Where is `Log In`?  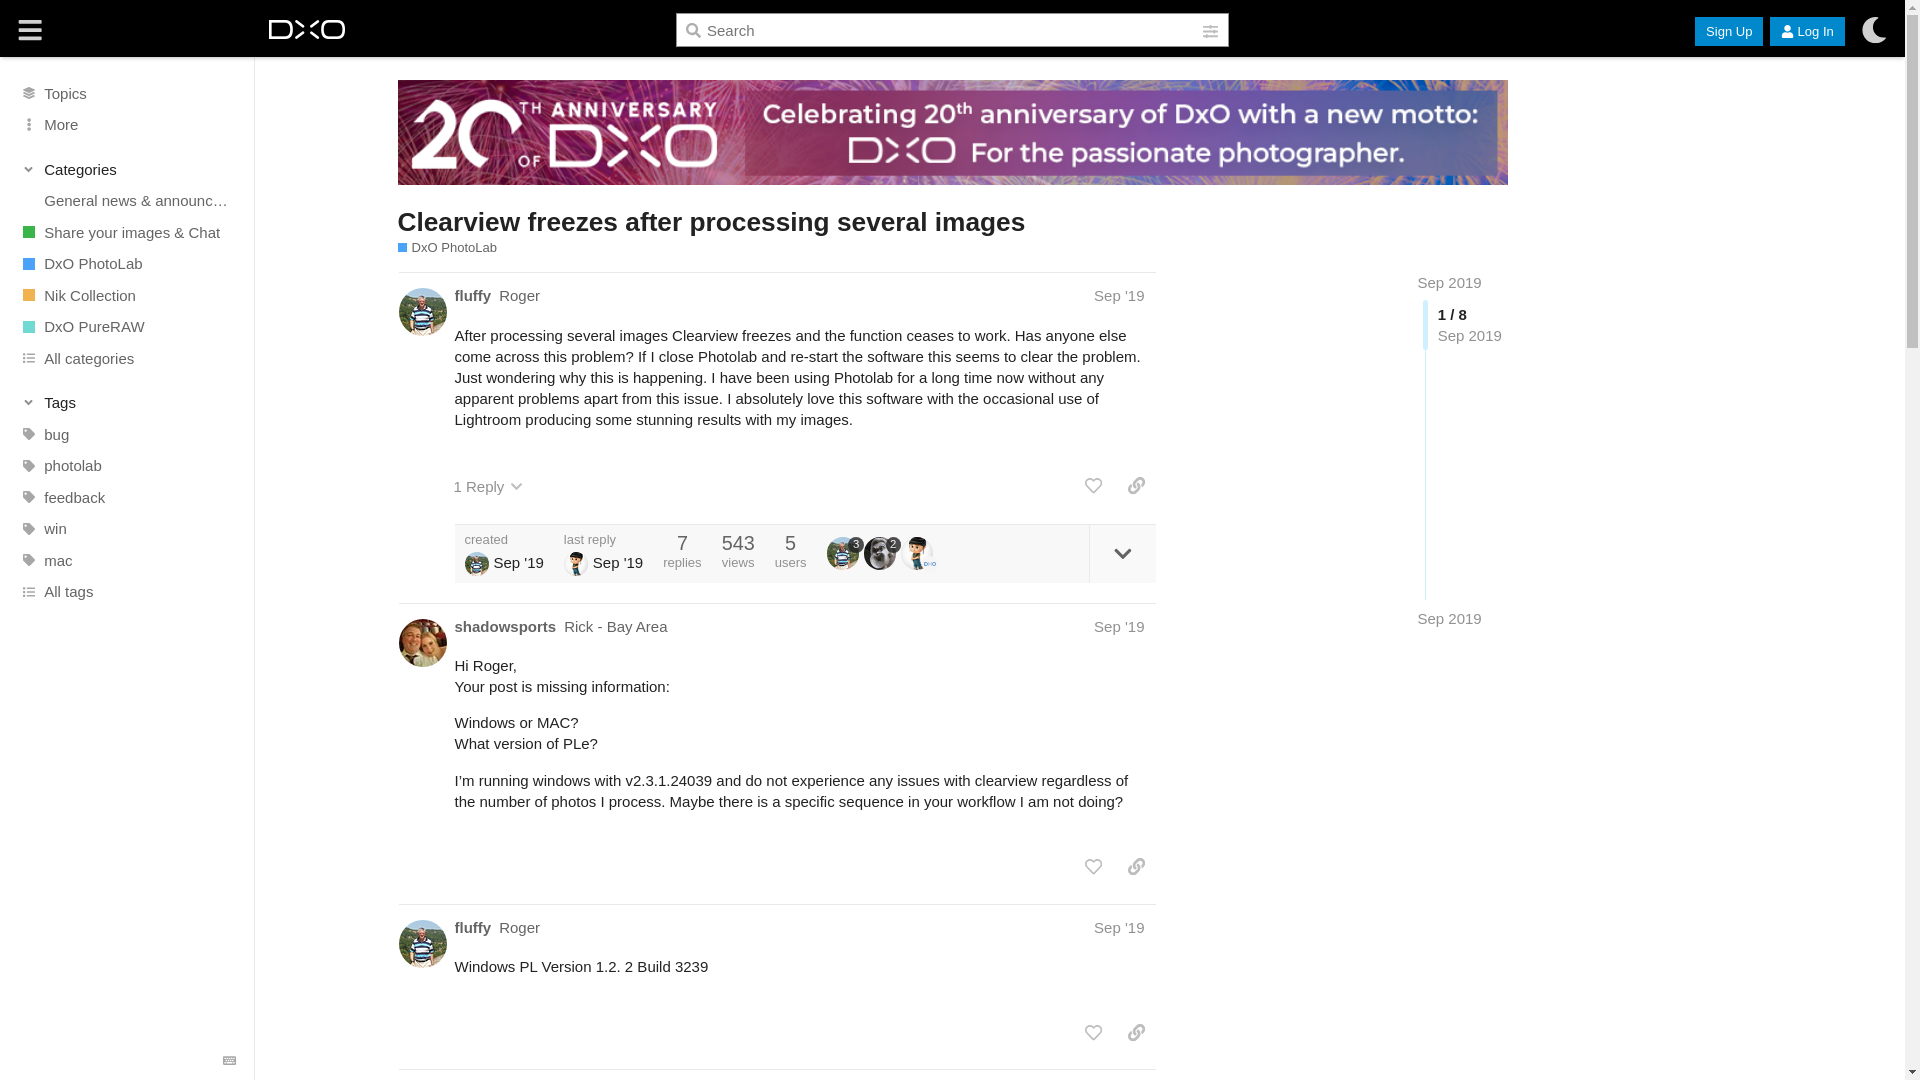 Log In is located at coordinates (1806, 32).